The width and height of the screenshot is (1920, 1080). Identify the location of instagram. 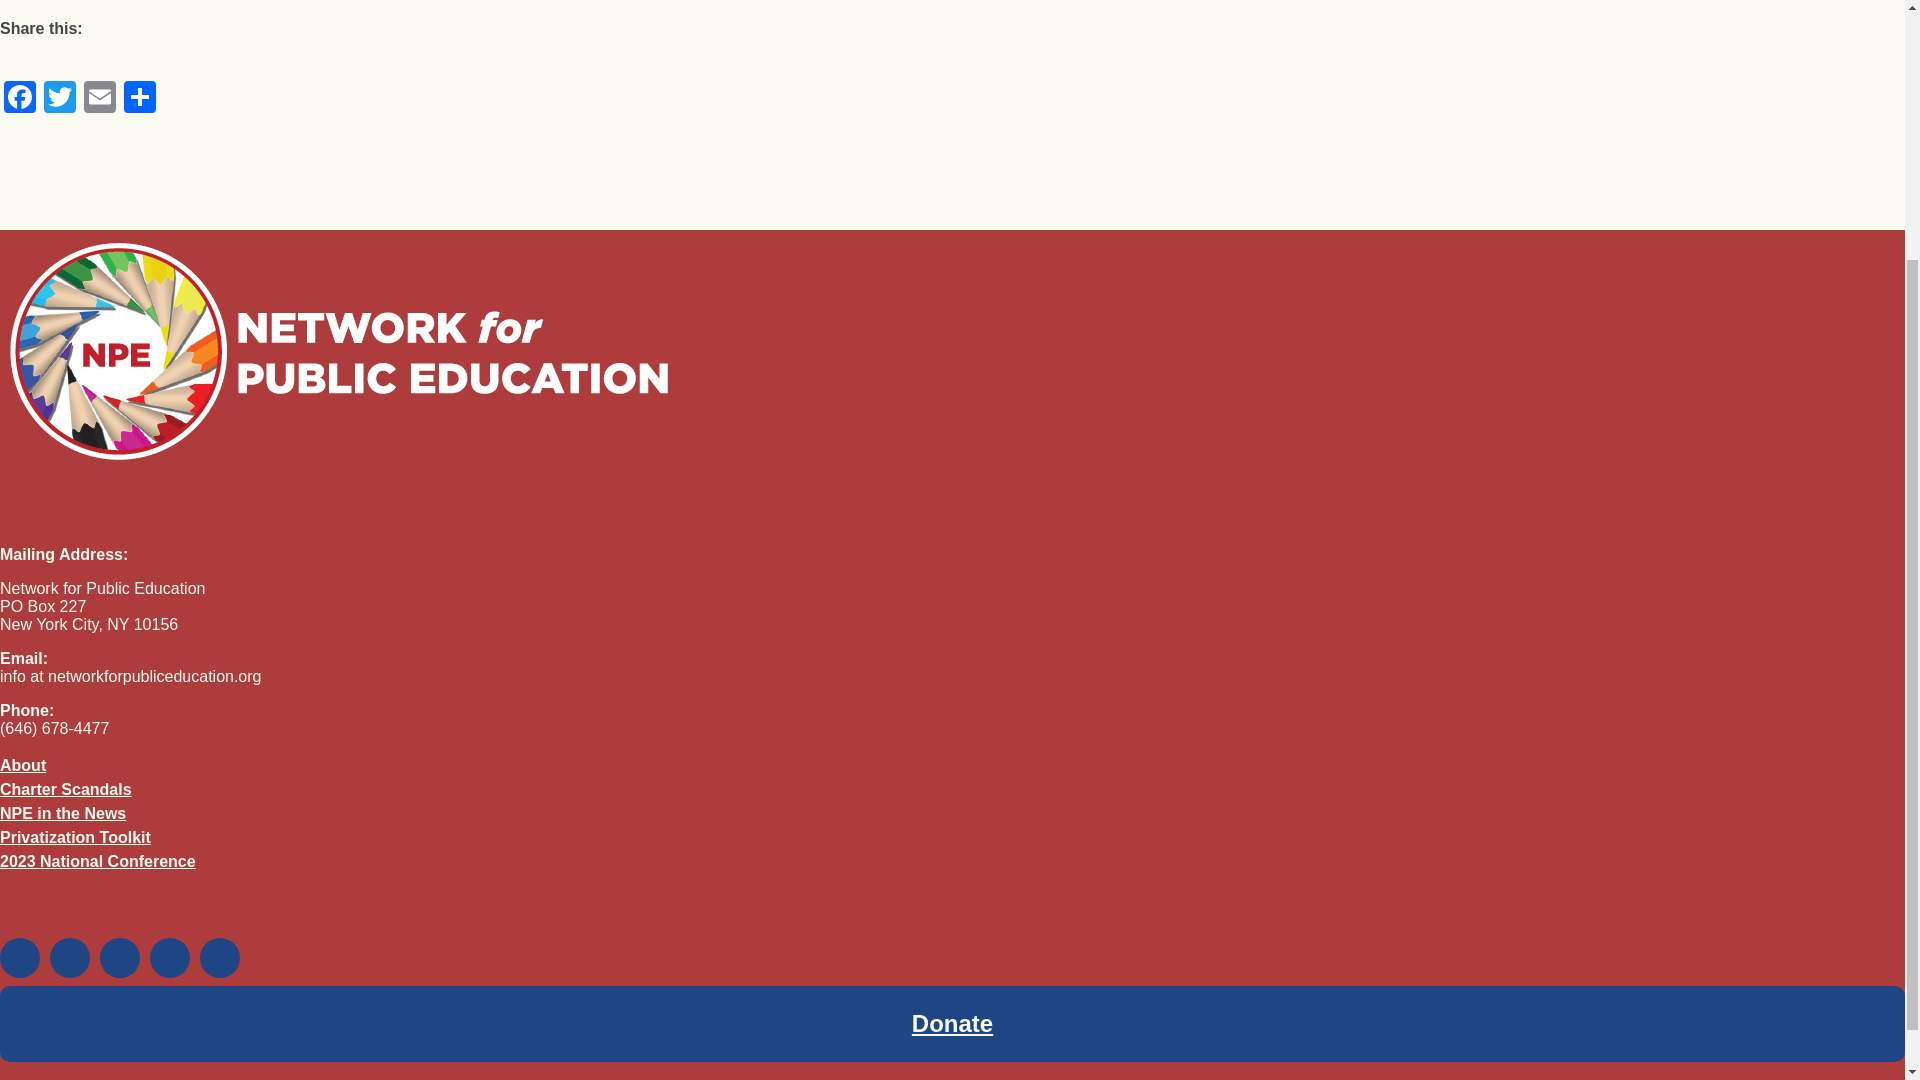
(120, 958).